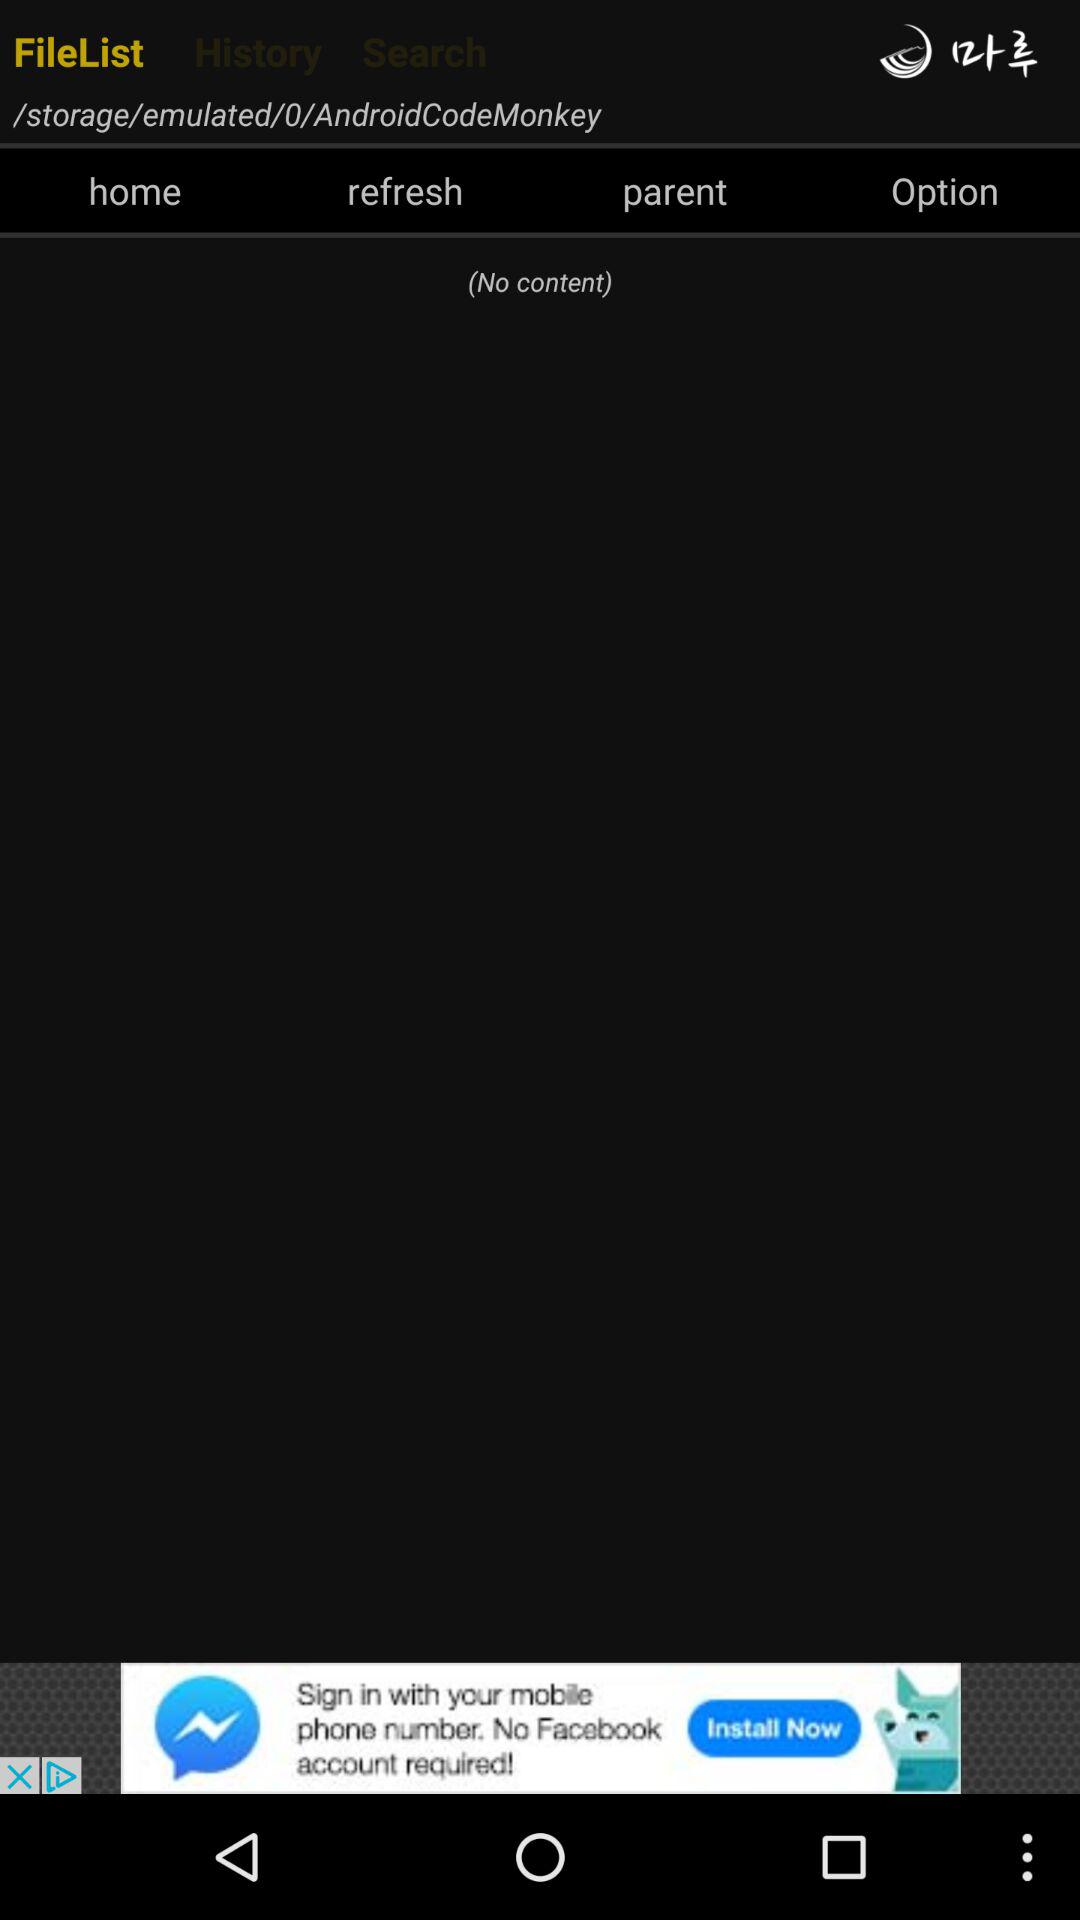  I want to click on click the advertisement, so click(540, 1728).